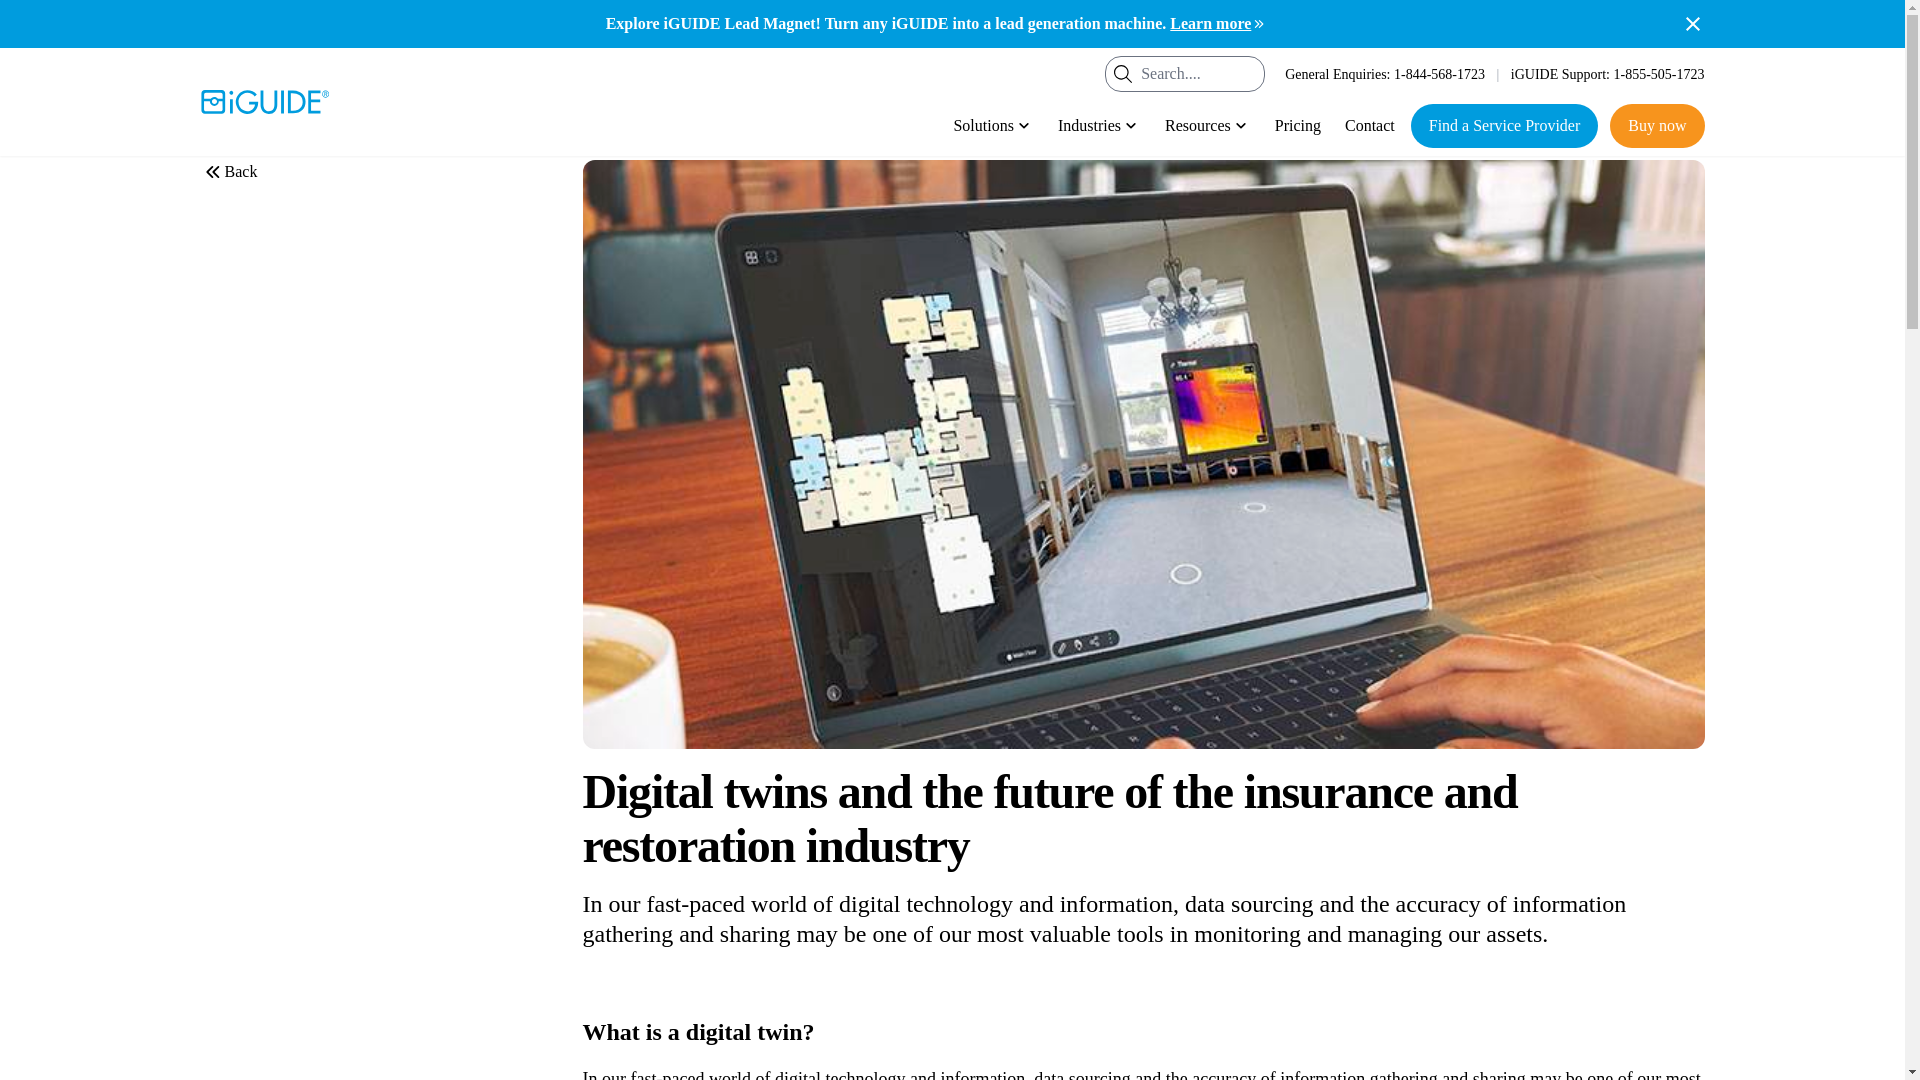 The height and width of the screenshot is (1080, 1920). What do you see at coordinates (1218, 23) in the screenshot?
I see `Learn more` at bounding box center [1218, 23].